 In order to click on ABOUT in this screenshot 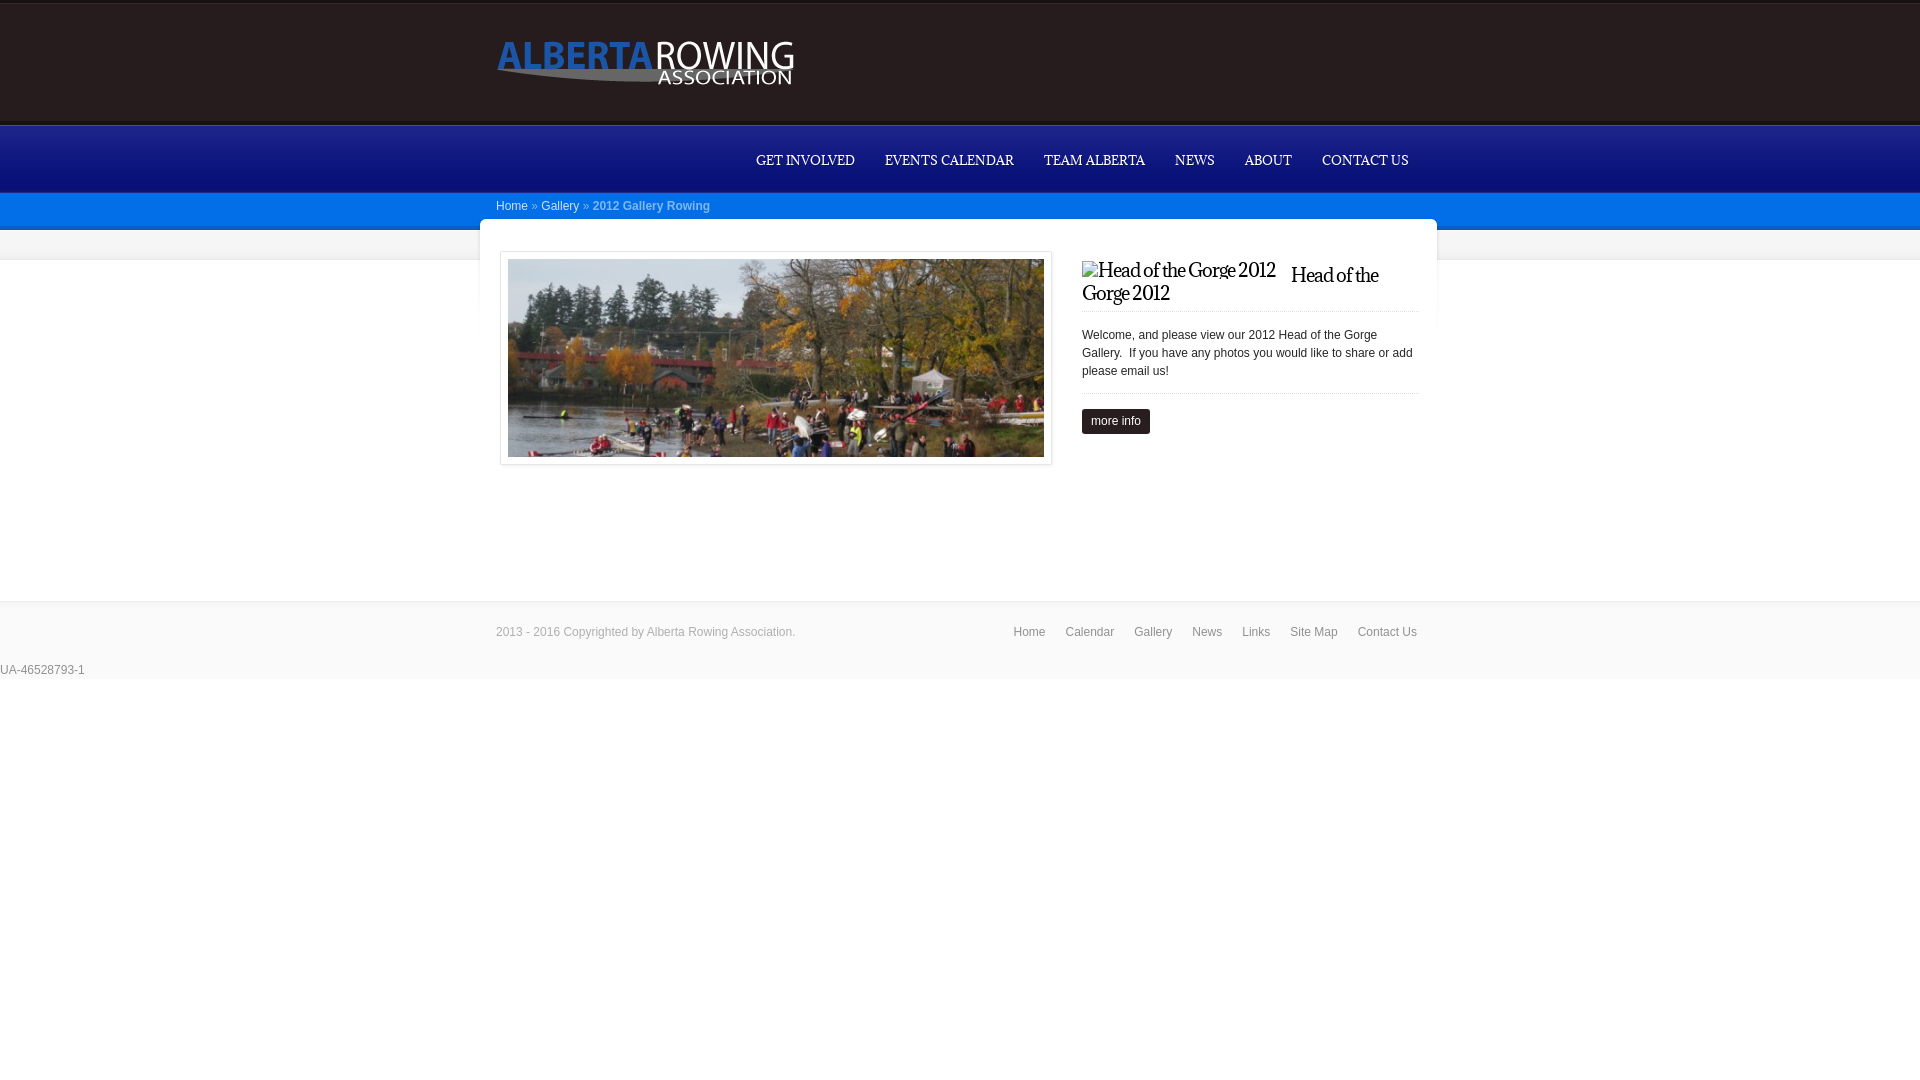, I will do `click(1268, 160)`.